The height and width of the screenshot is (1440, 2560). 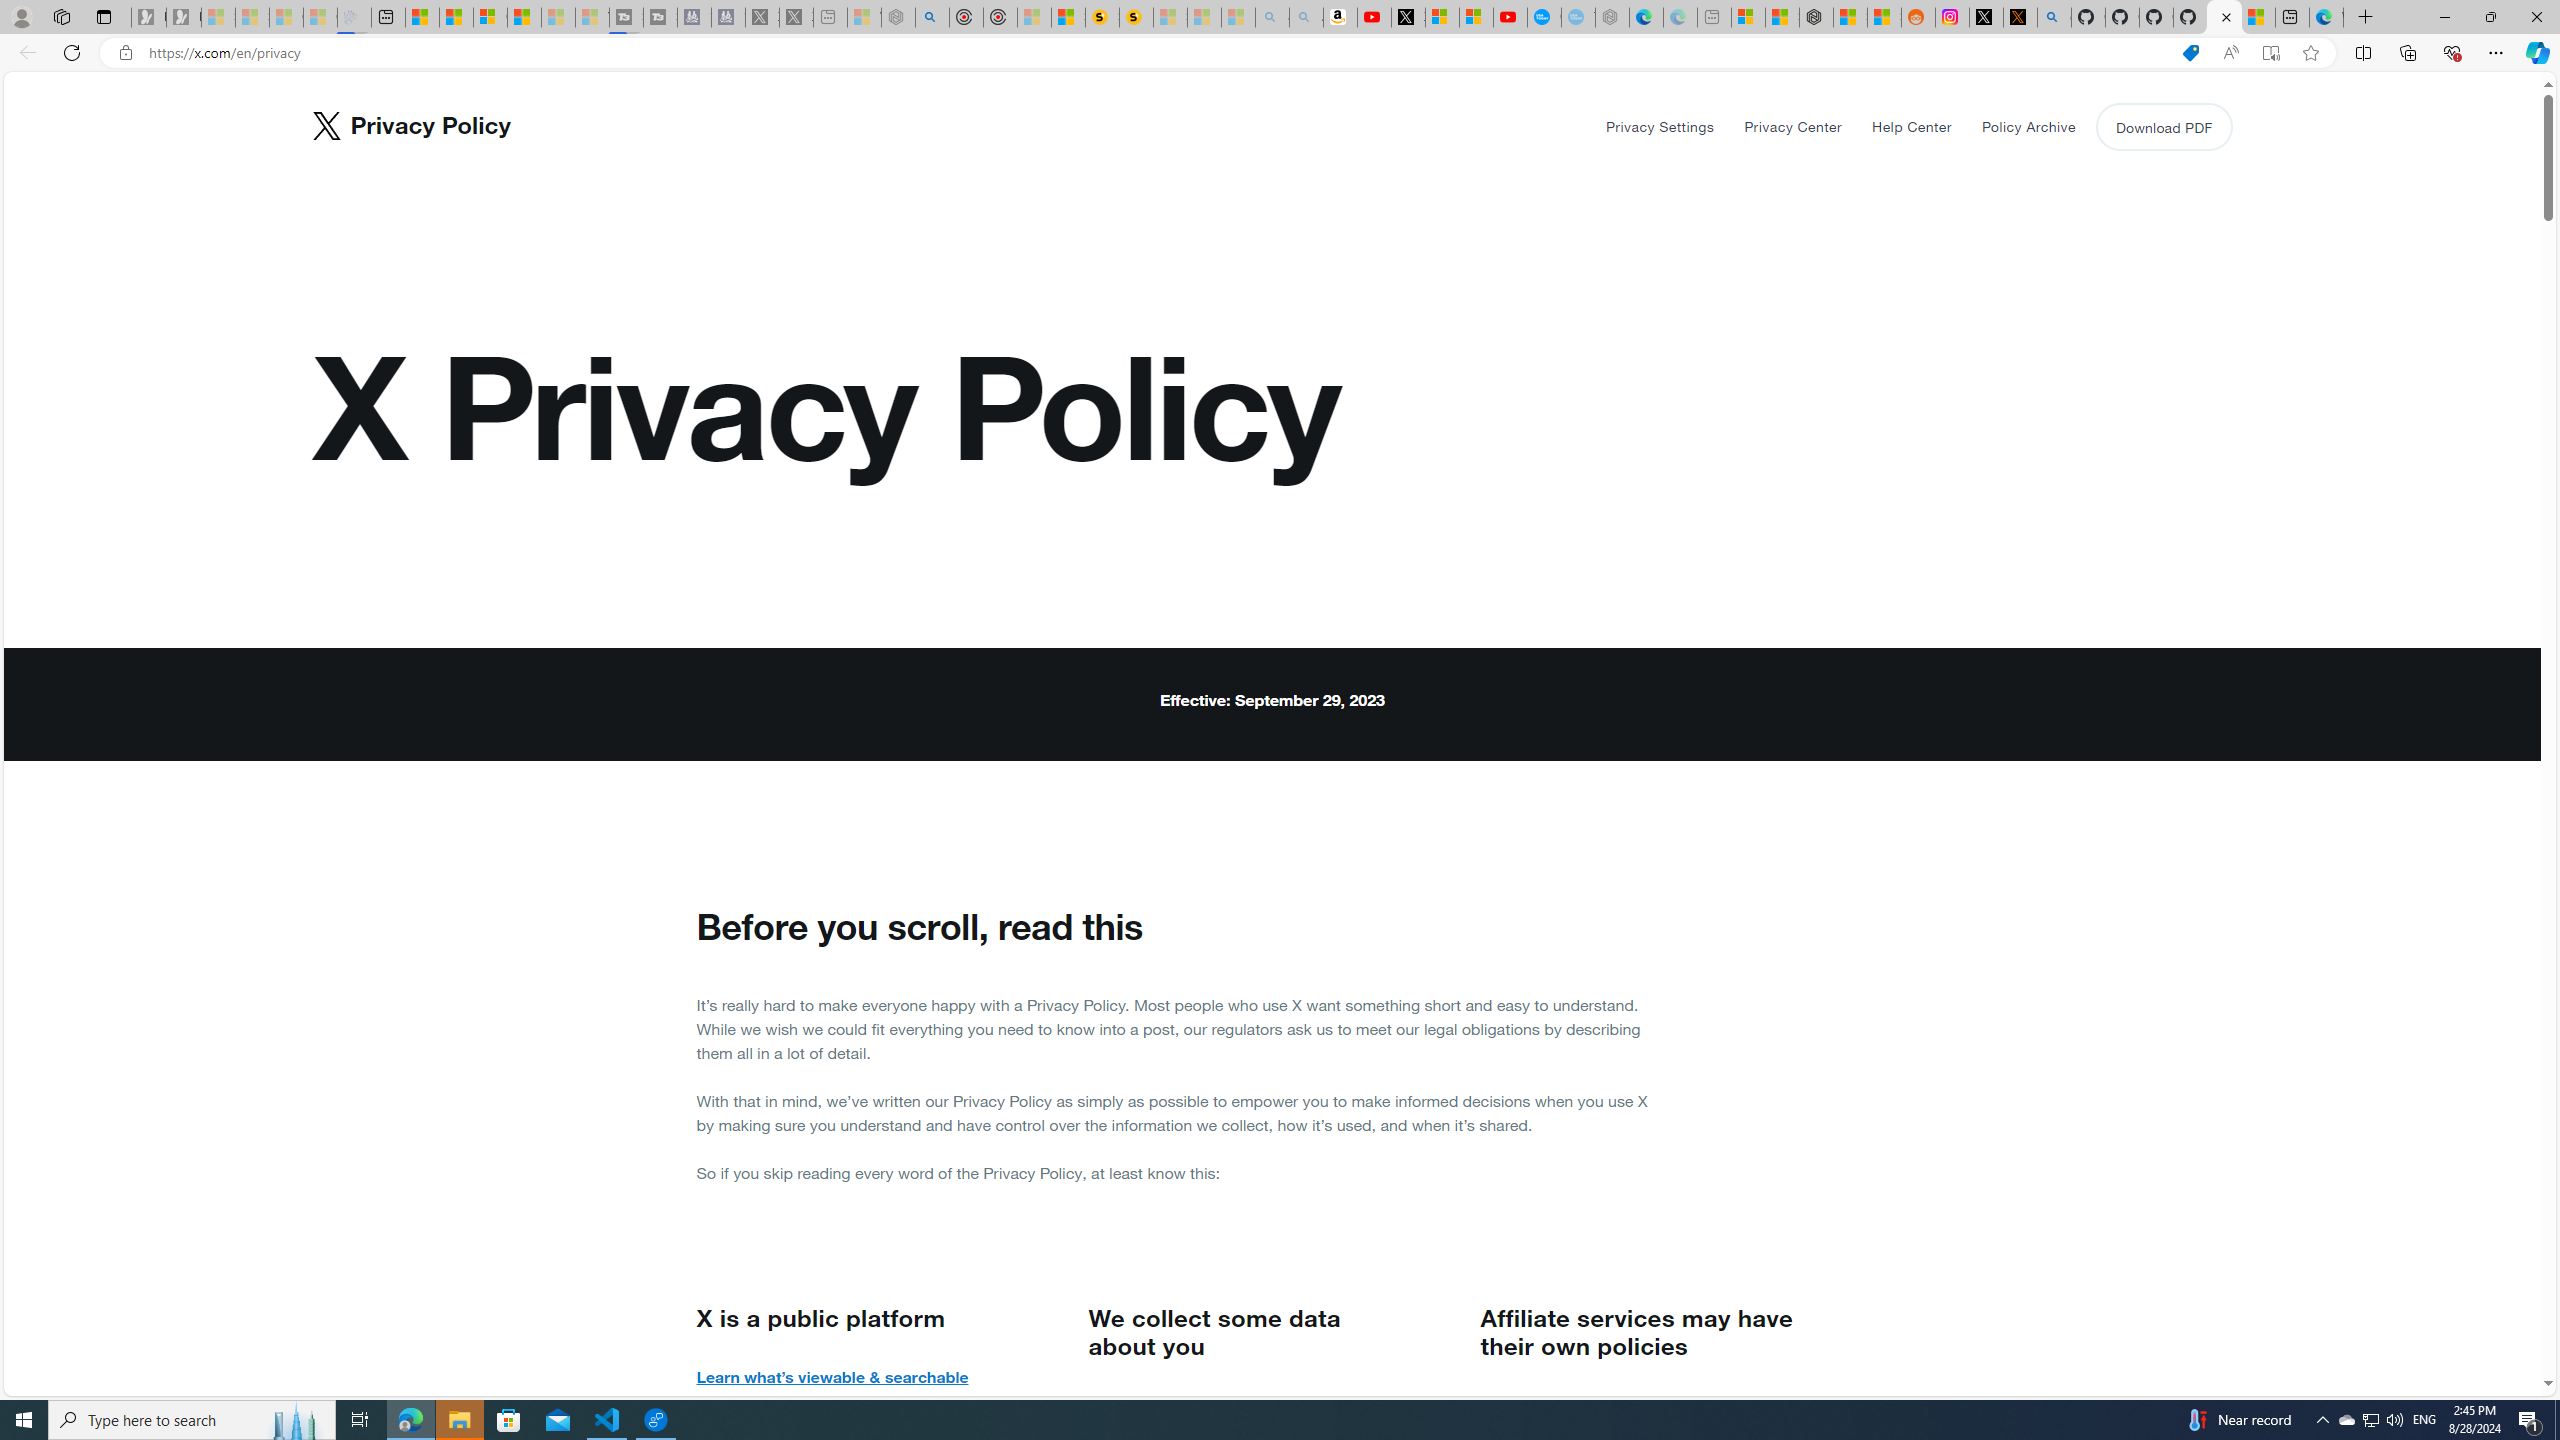 What do you see at coordinates (1306, 17) in the screenshot?
I see `Amazon Echo Dot PNG - Search Images - Sleeping` at bounding box center [1306, 17].